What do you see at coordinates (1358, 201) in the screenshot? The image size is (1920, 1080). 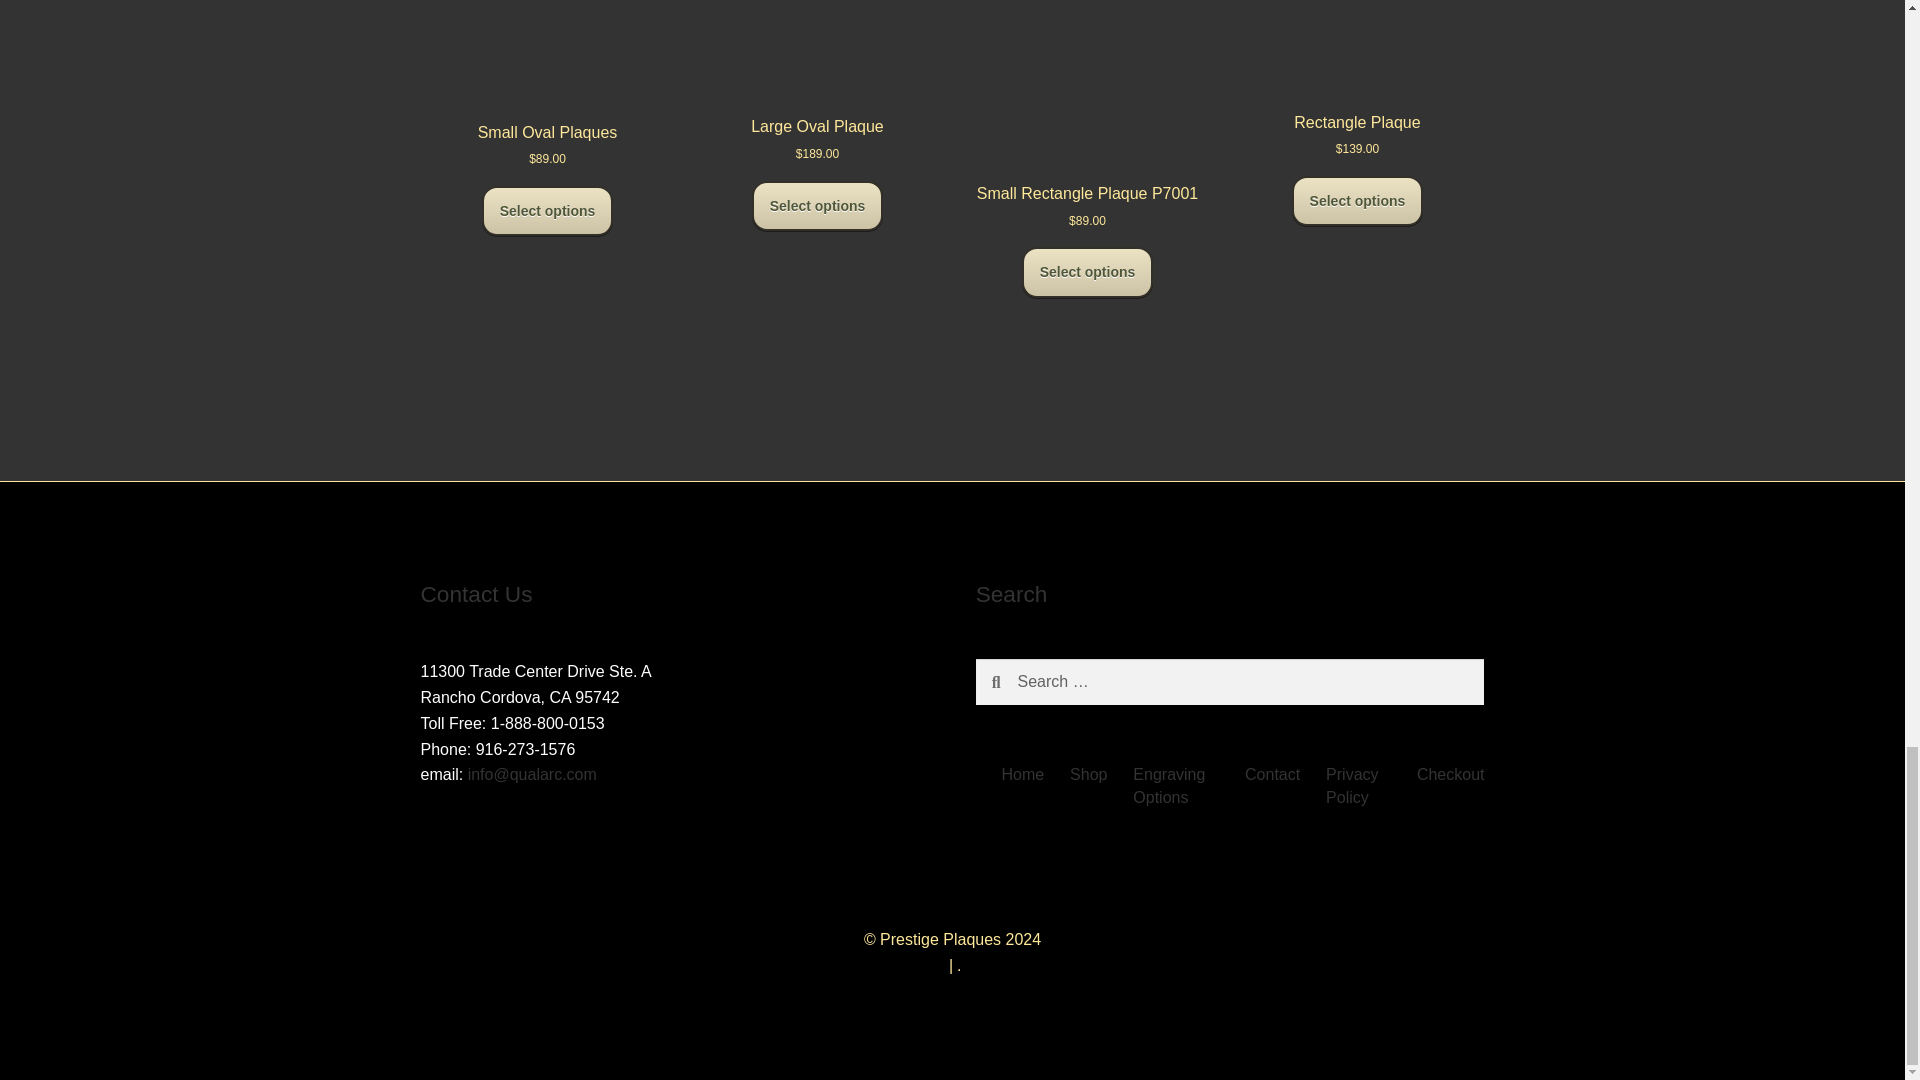 I see `Select options` at bounding box center [1358, 201].